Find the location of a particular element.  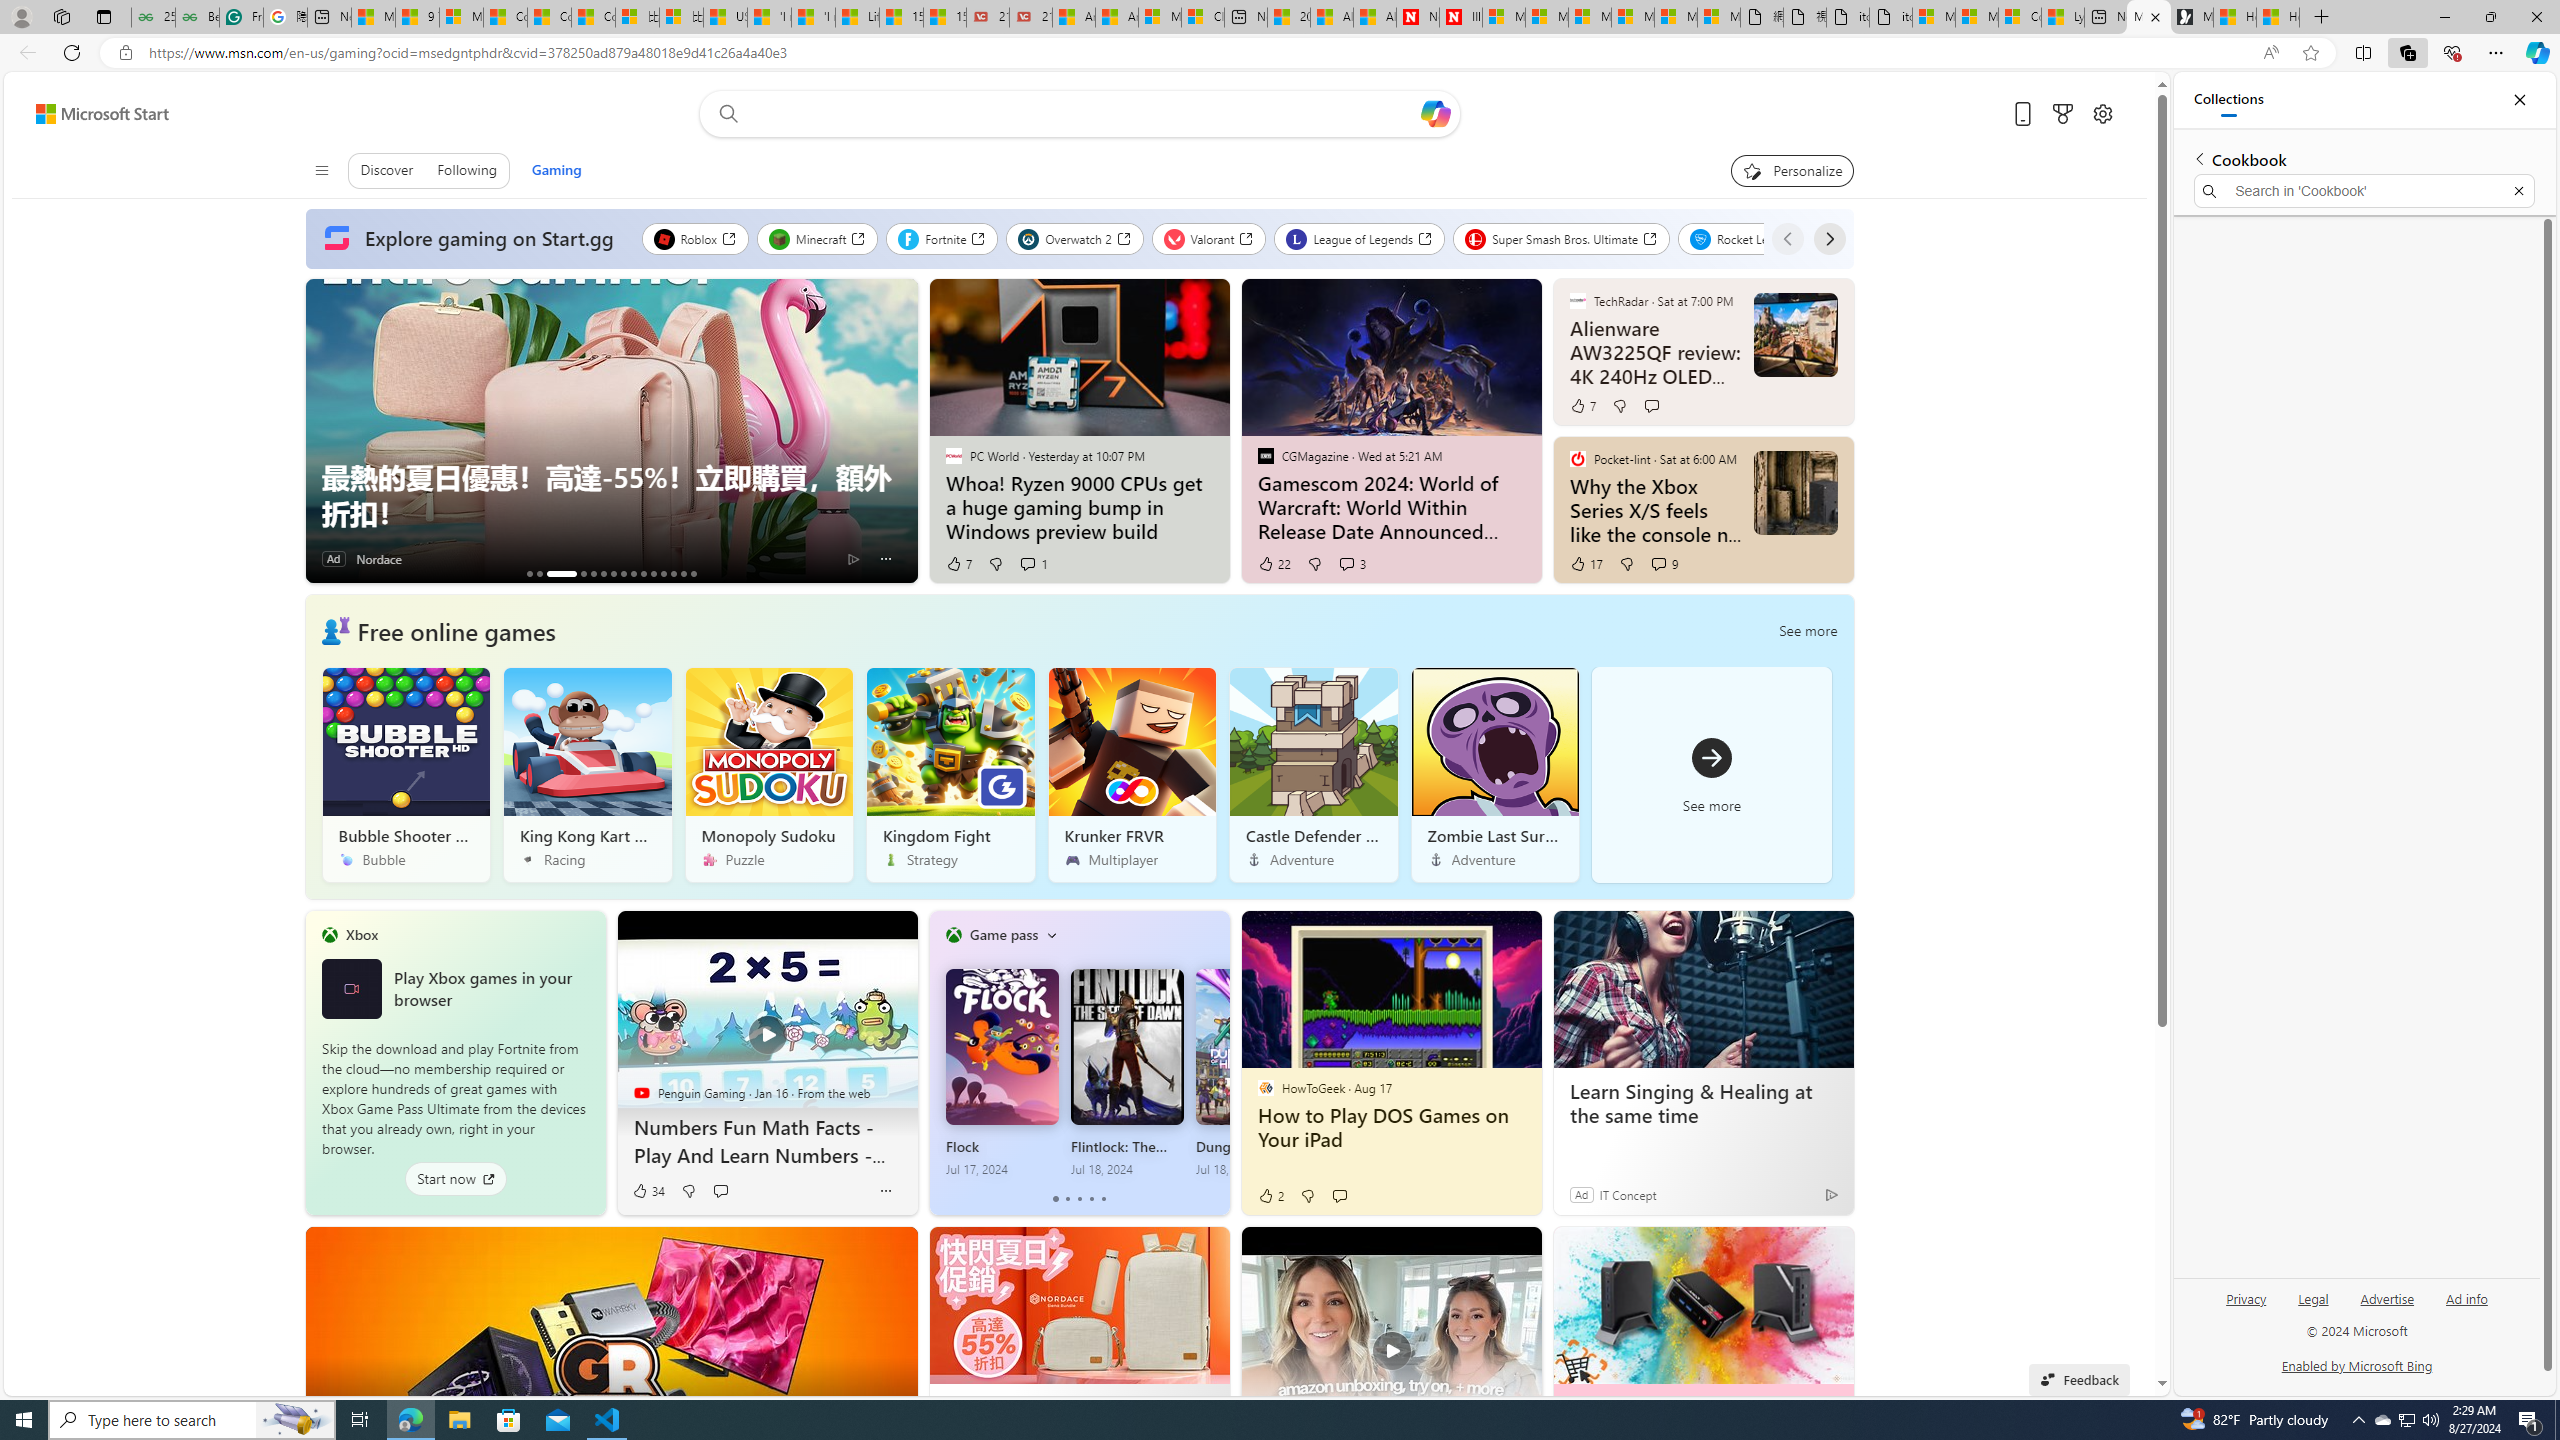

34 Like is located at coordinates (648, 1190).